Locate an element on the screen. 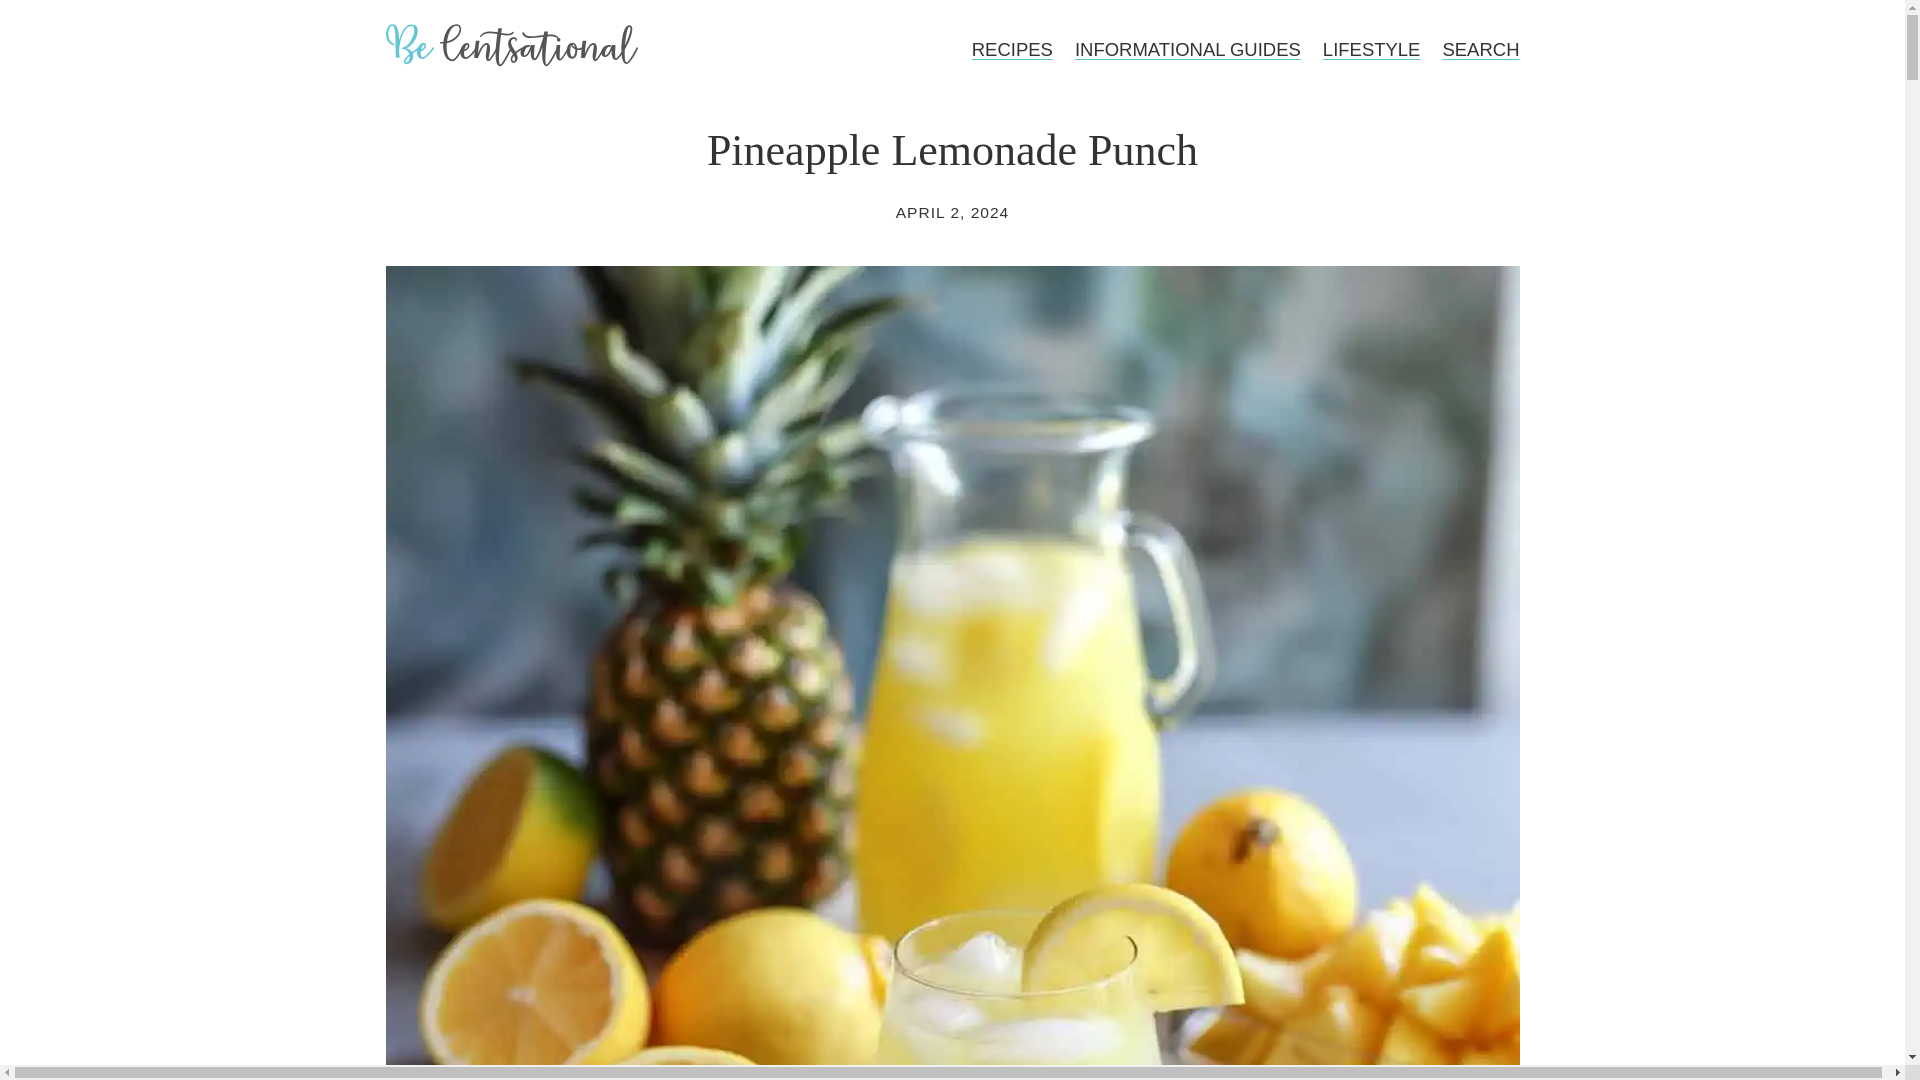  RECIPES is located at coordinates (1013, 49).